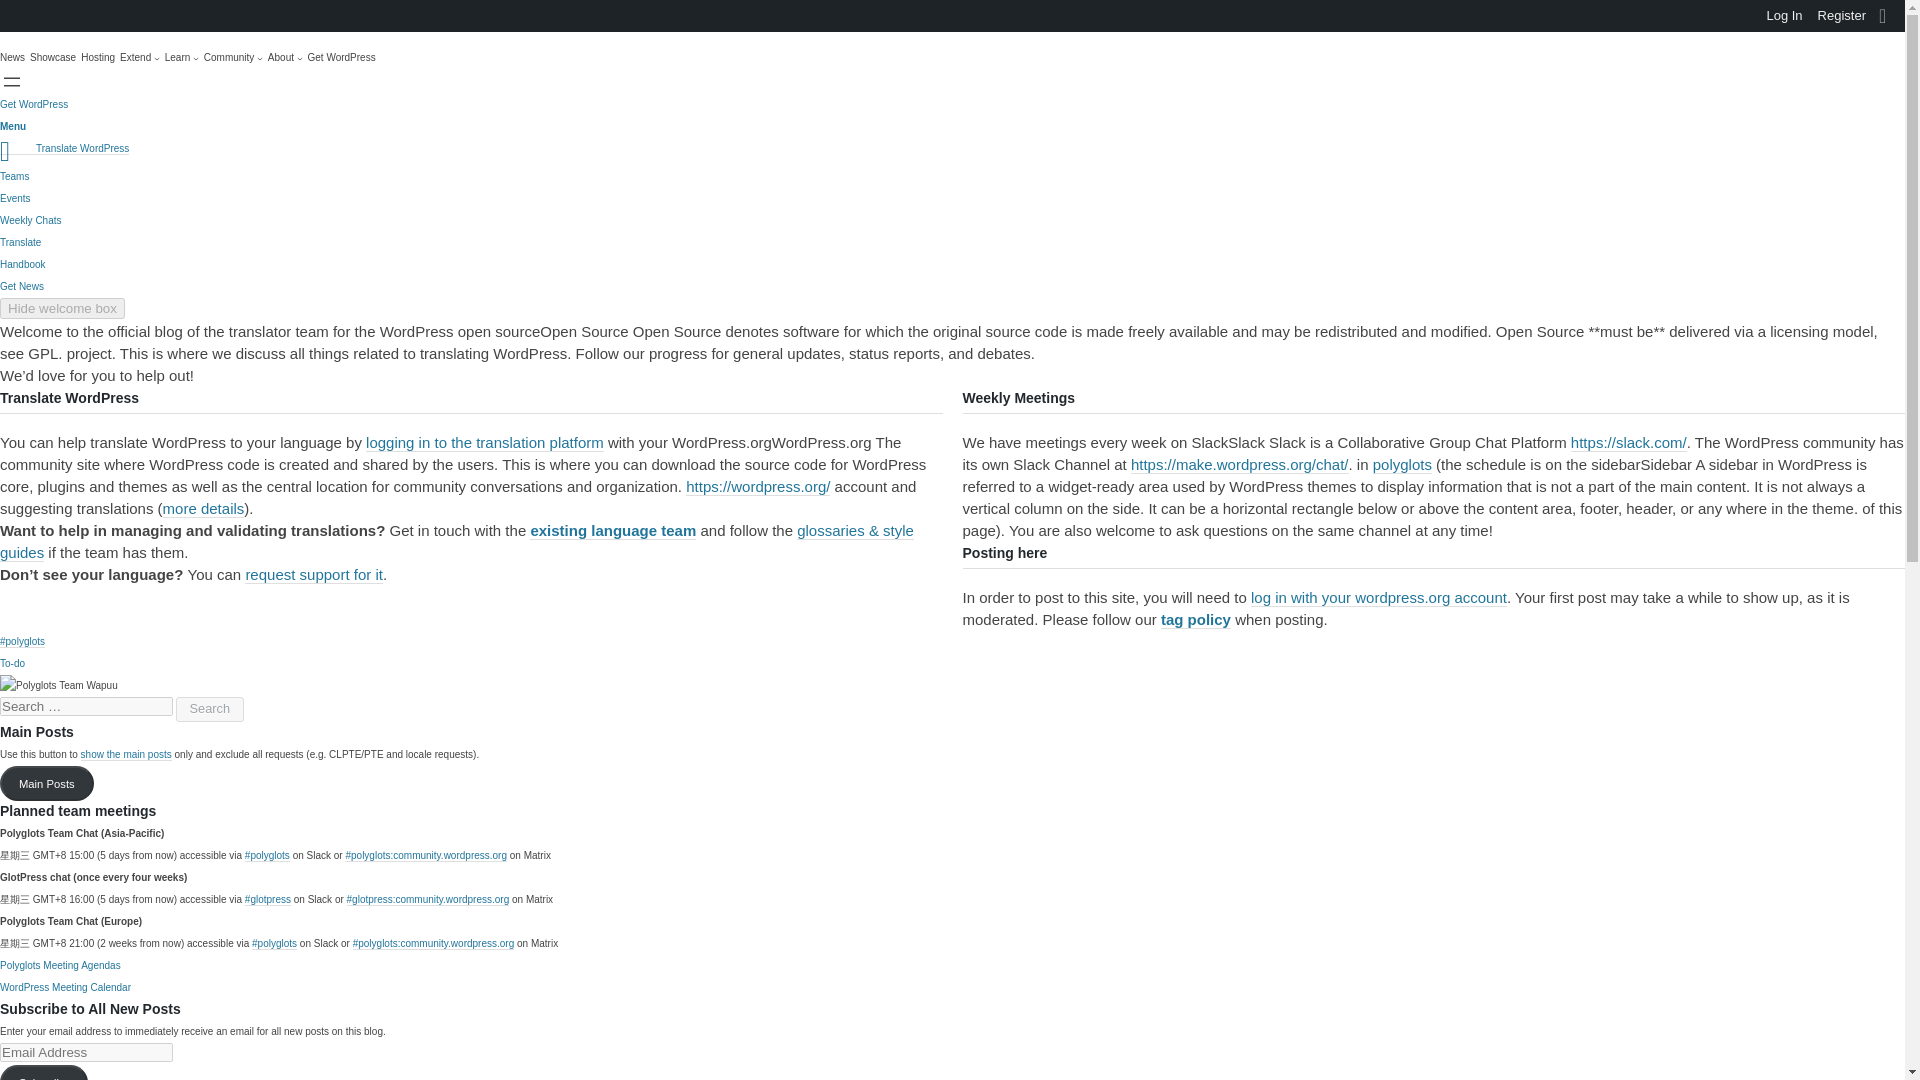 Image resolution: width=1920 pixels, height=1080 pixels. Describe the element at coordinates (14, 18) in the screenshot. I see `WordPress.org` at that location.